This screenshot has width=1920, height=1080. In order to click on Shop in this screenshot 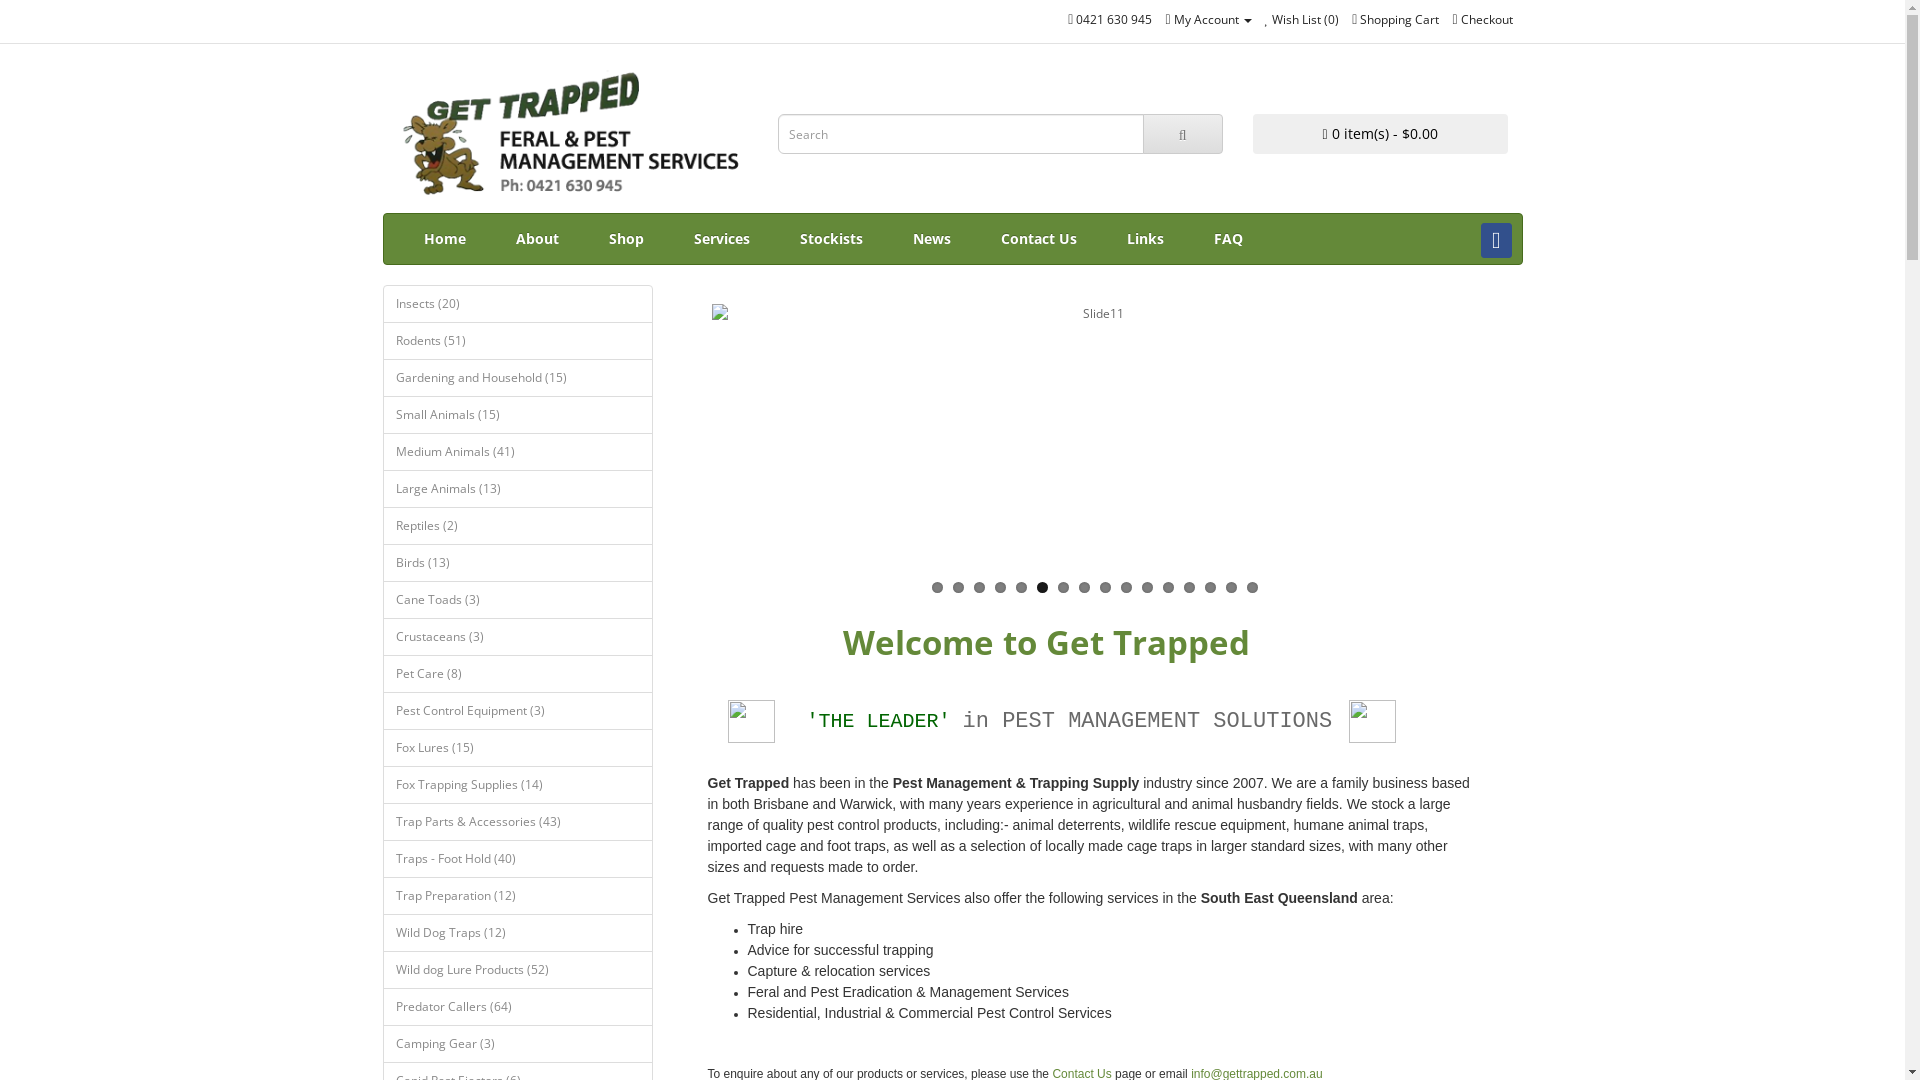, I will do `click(626, 239)`.